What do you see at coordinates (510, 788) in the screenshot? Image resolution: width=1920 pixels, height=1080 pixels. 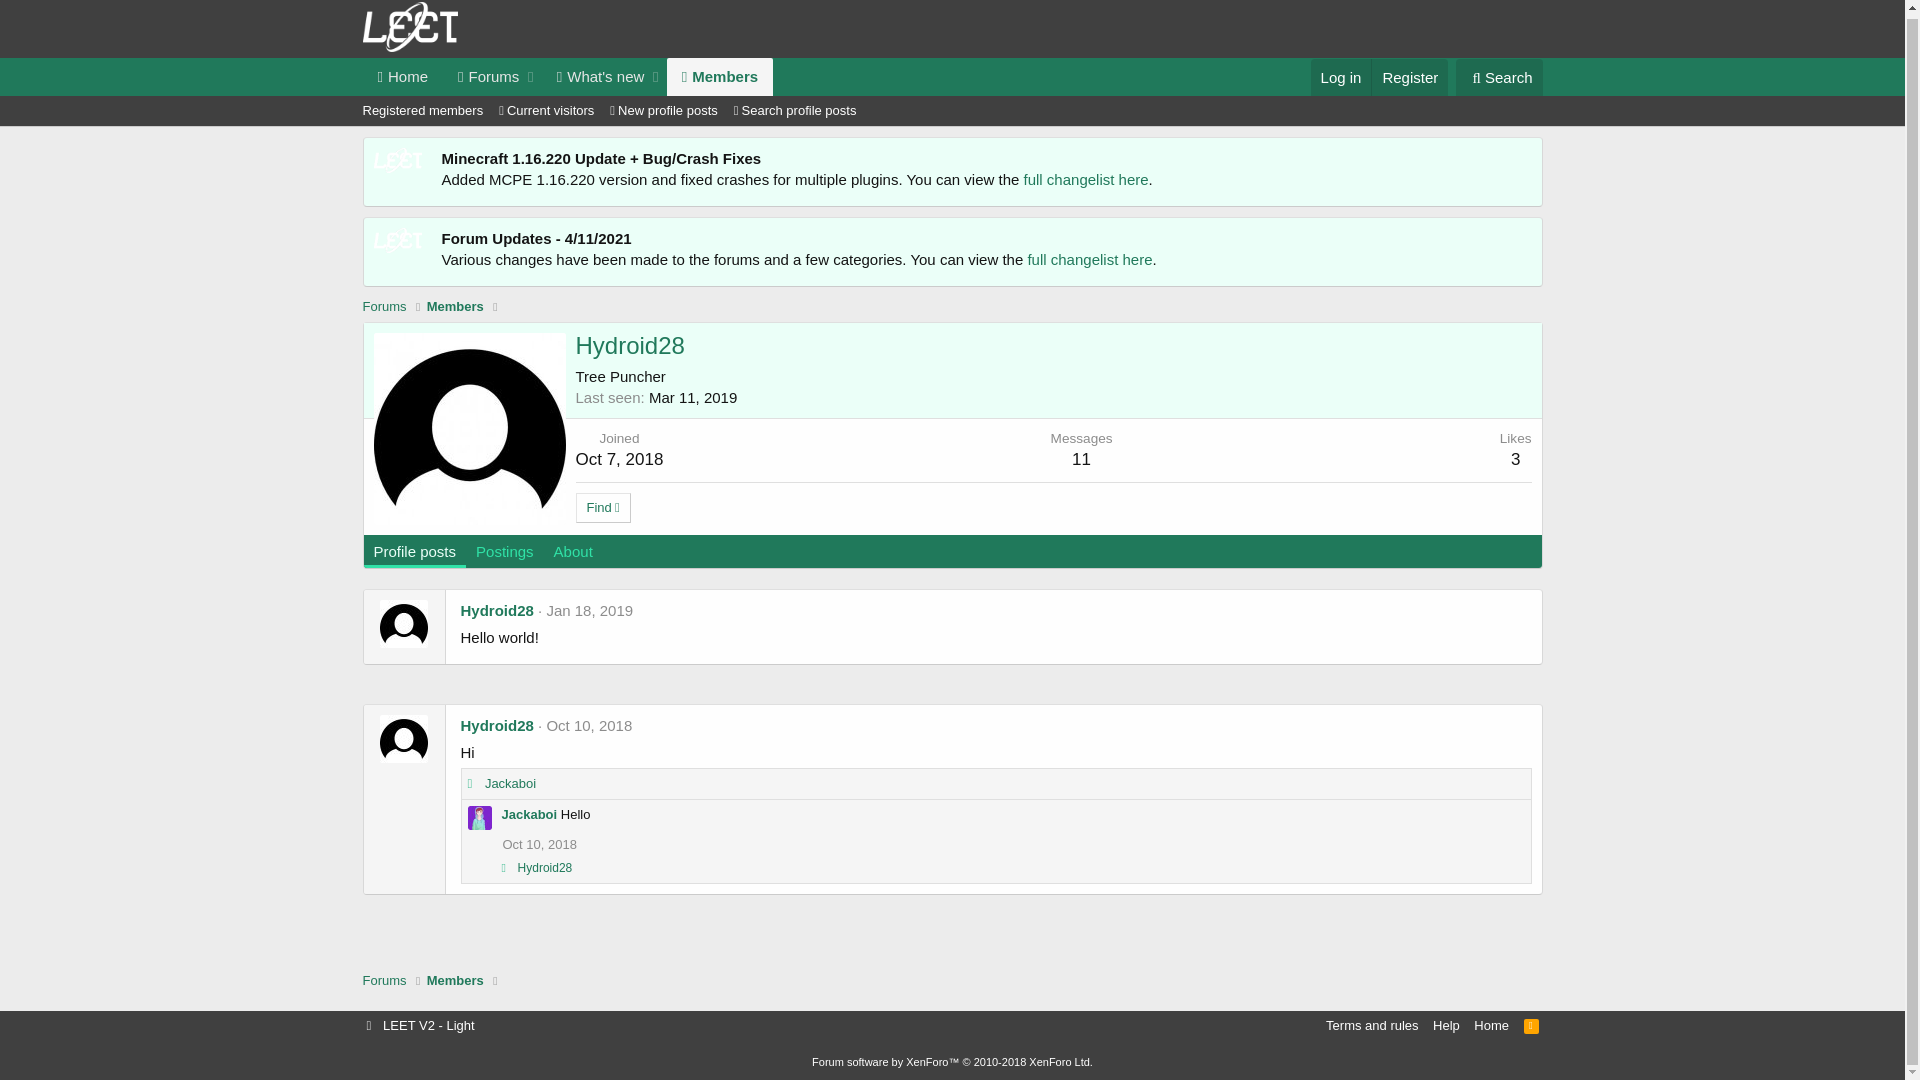 I see `Jackaboi` at bounding box center [510, 788].